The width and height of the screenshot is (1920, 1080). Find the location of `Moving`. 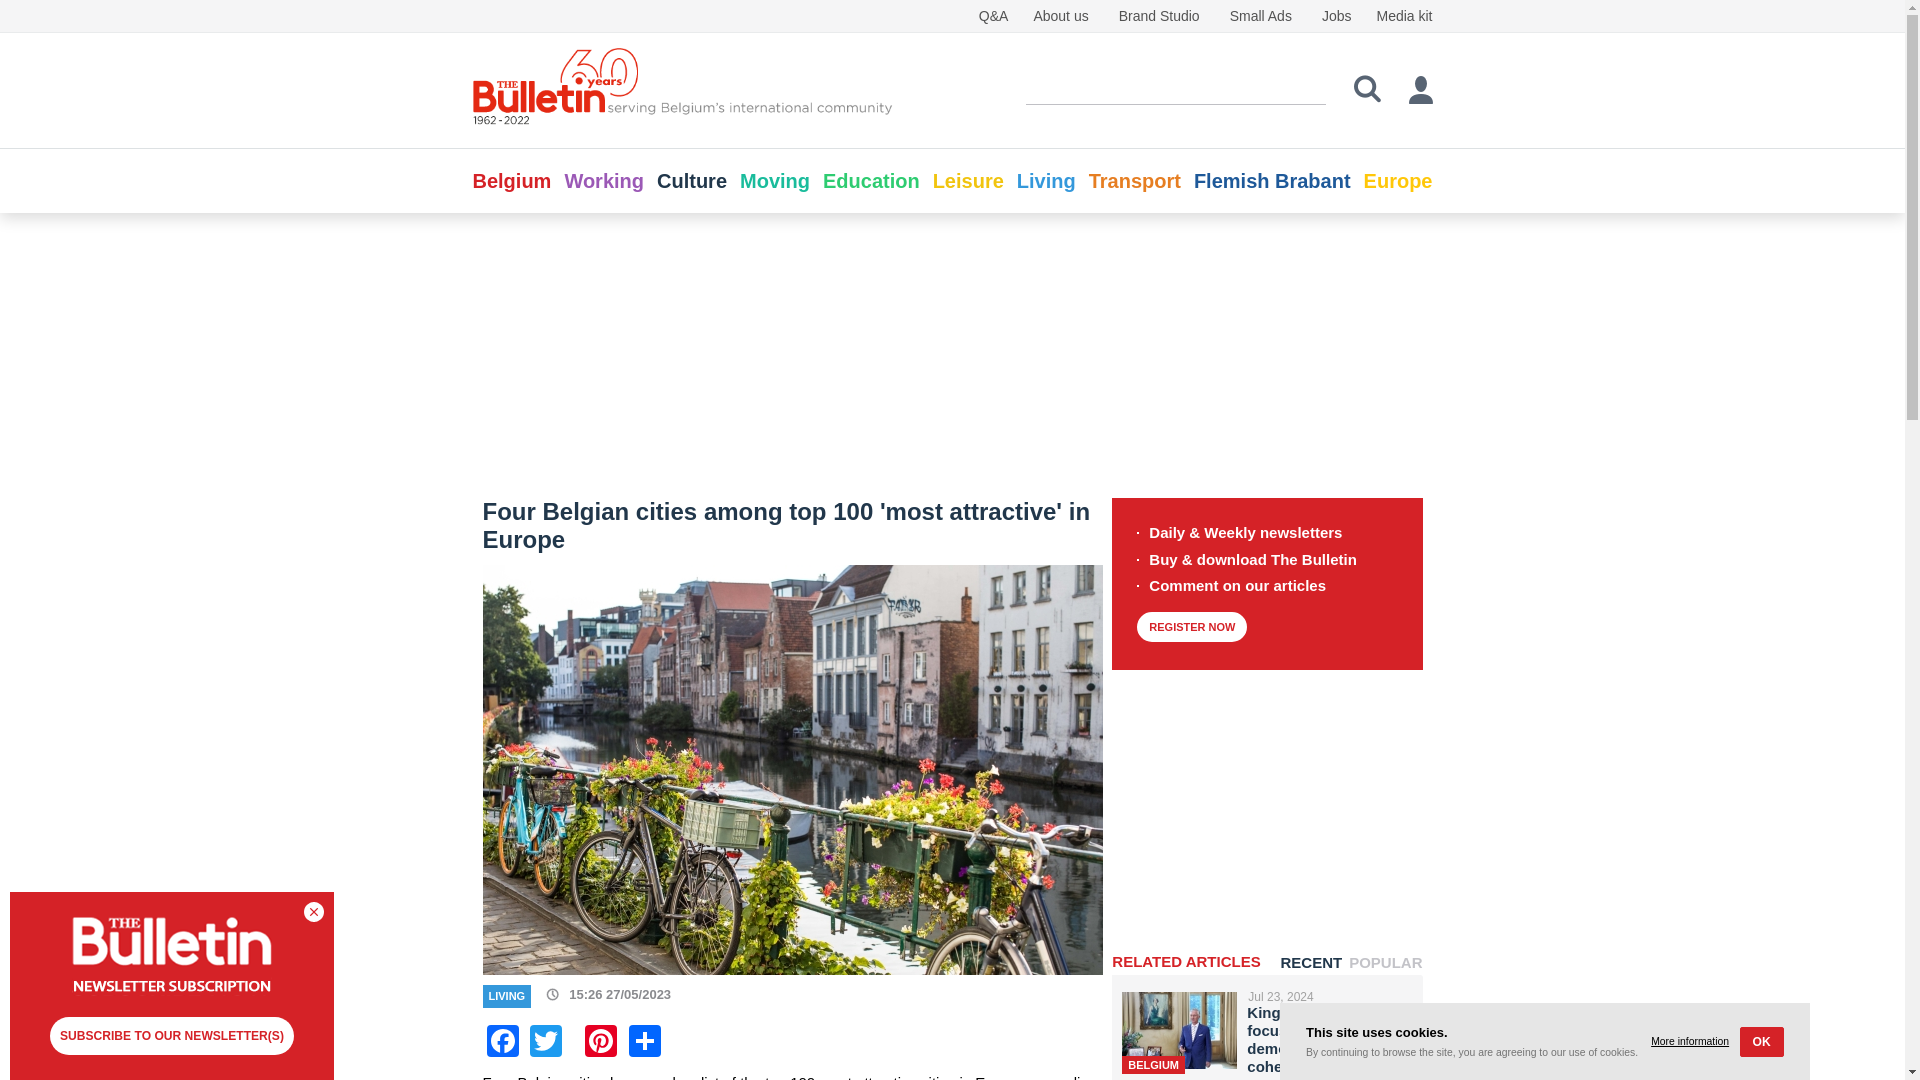

Moving is located at coordinates (774, 180).